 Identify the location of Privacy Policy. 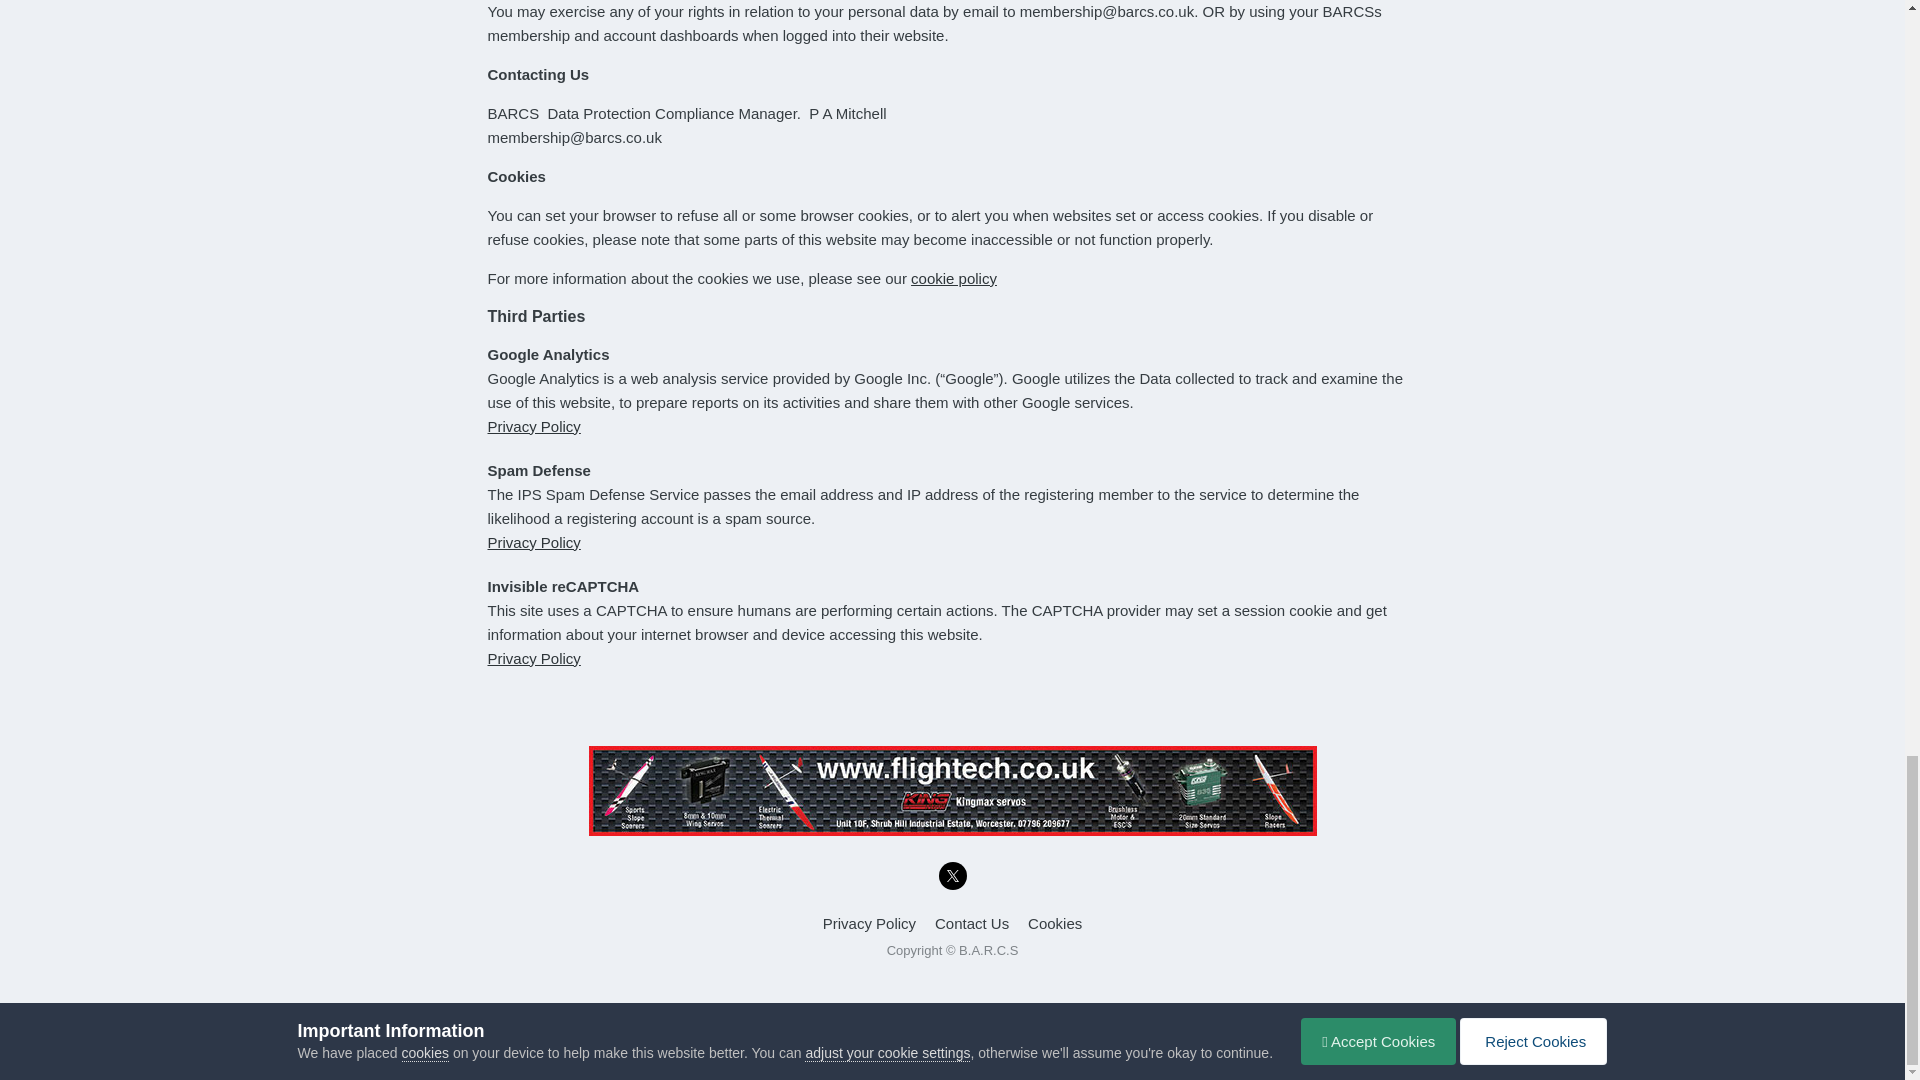
(534, 542).